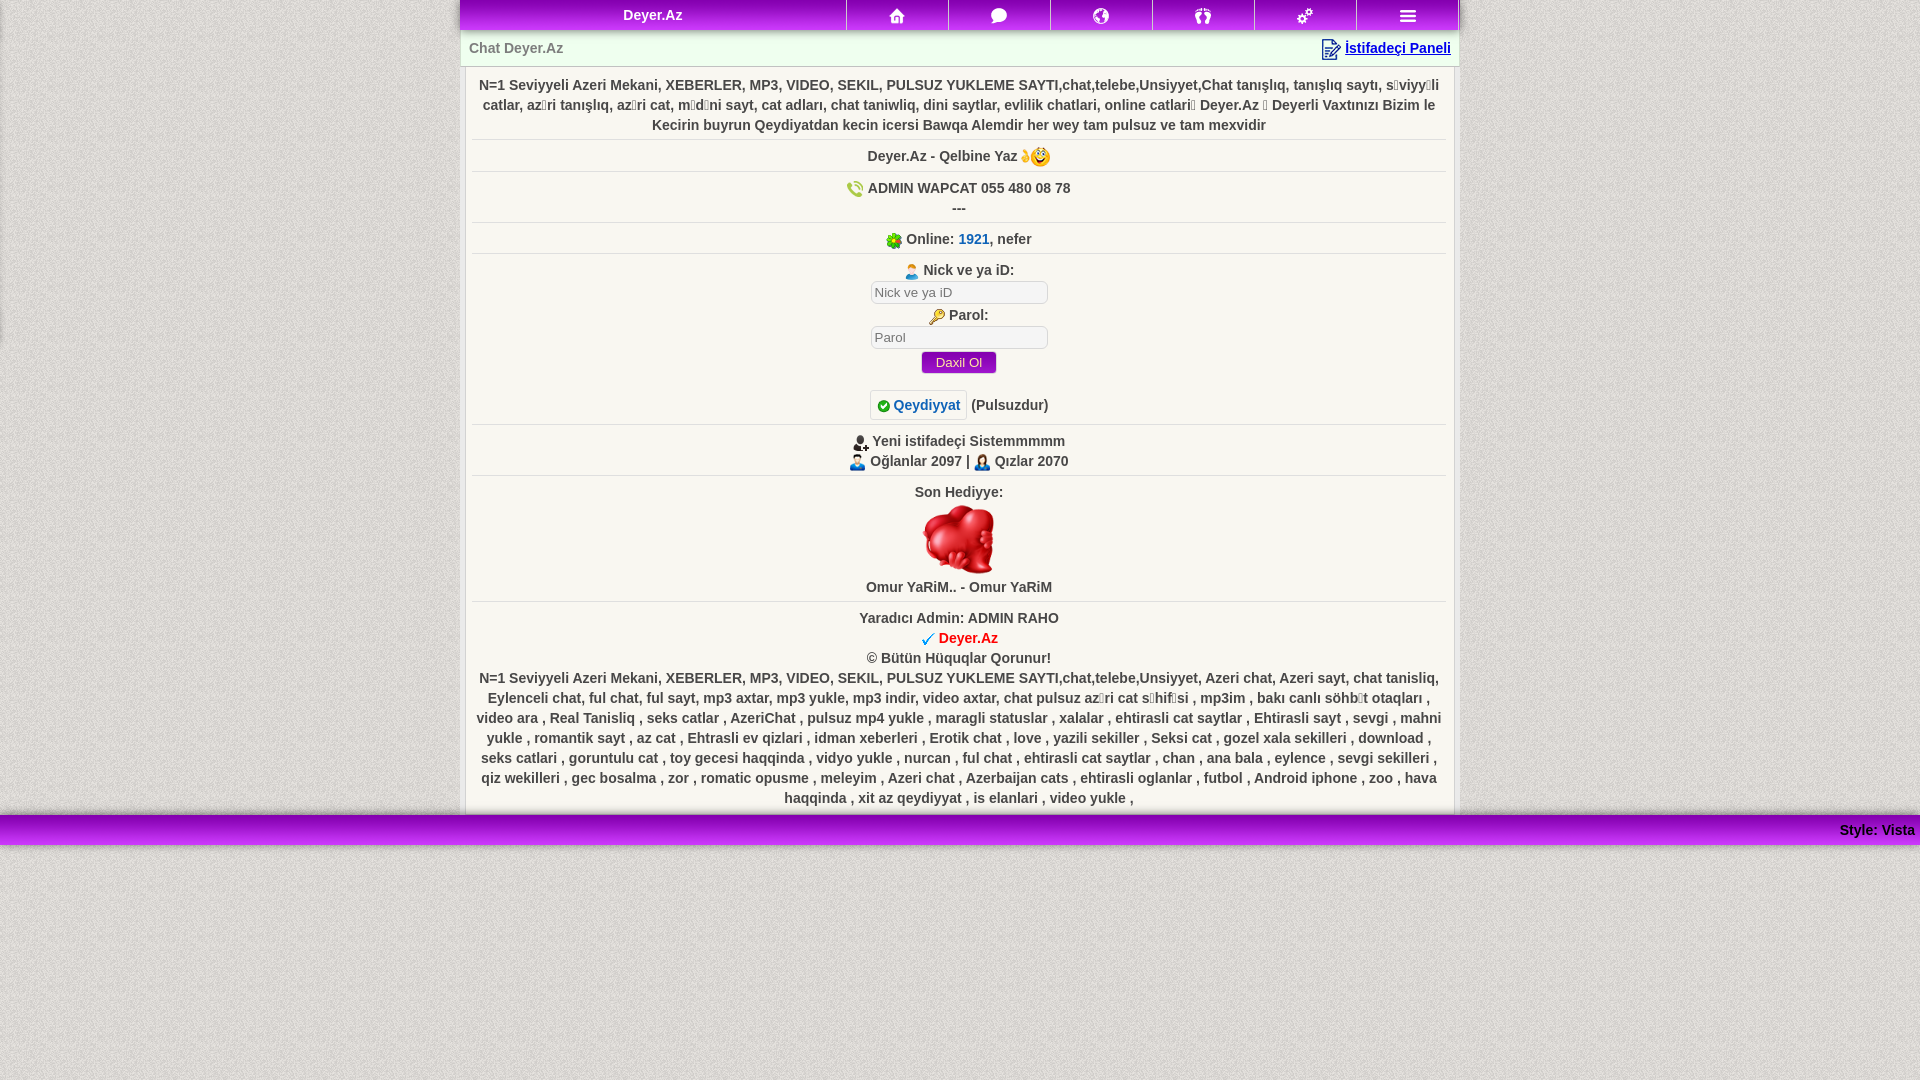 This screenshot has width=1920, height=1080. Describe the element at coordinates (974, 239) in the screenshot. I see `1921` at that location.